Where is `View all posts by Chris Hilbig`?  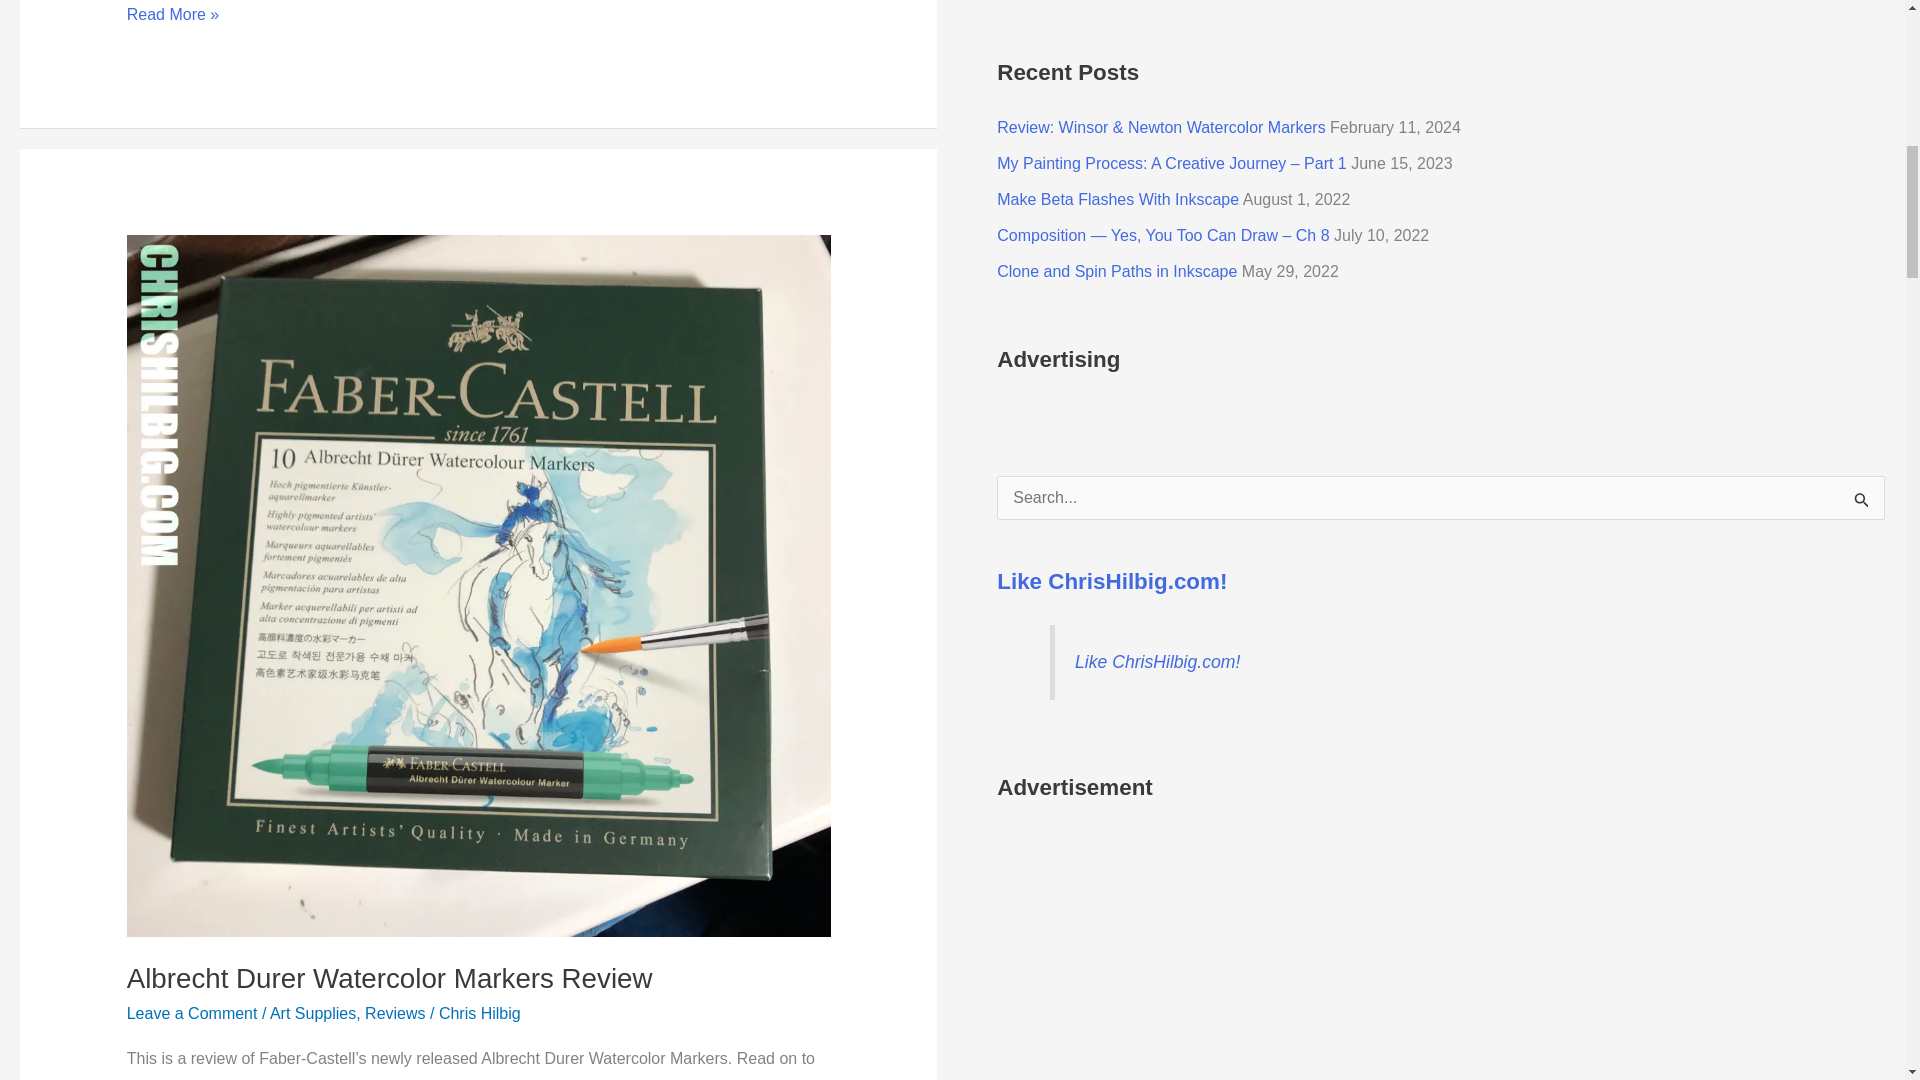 View all posts by Chris Hilbig is located at coordinates (480, 1013).